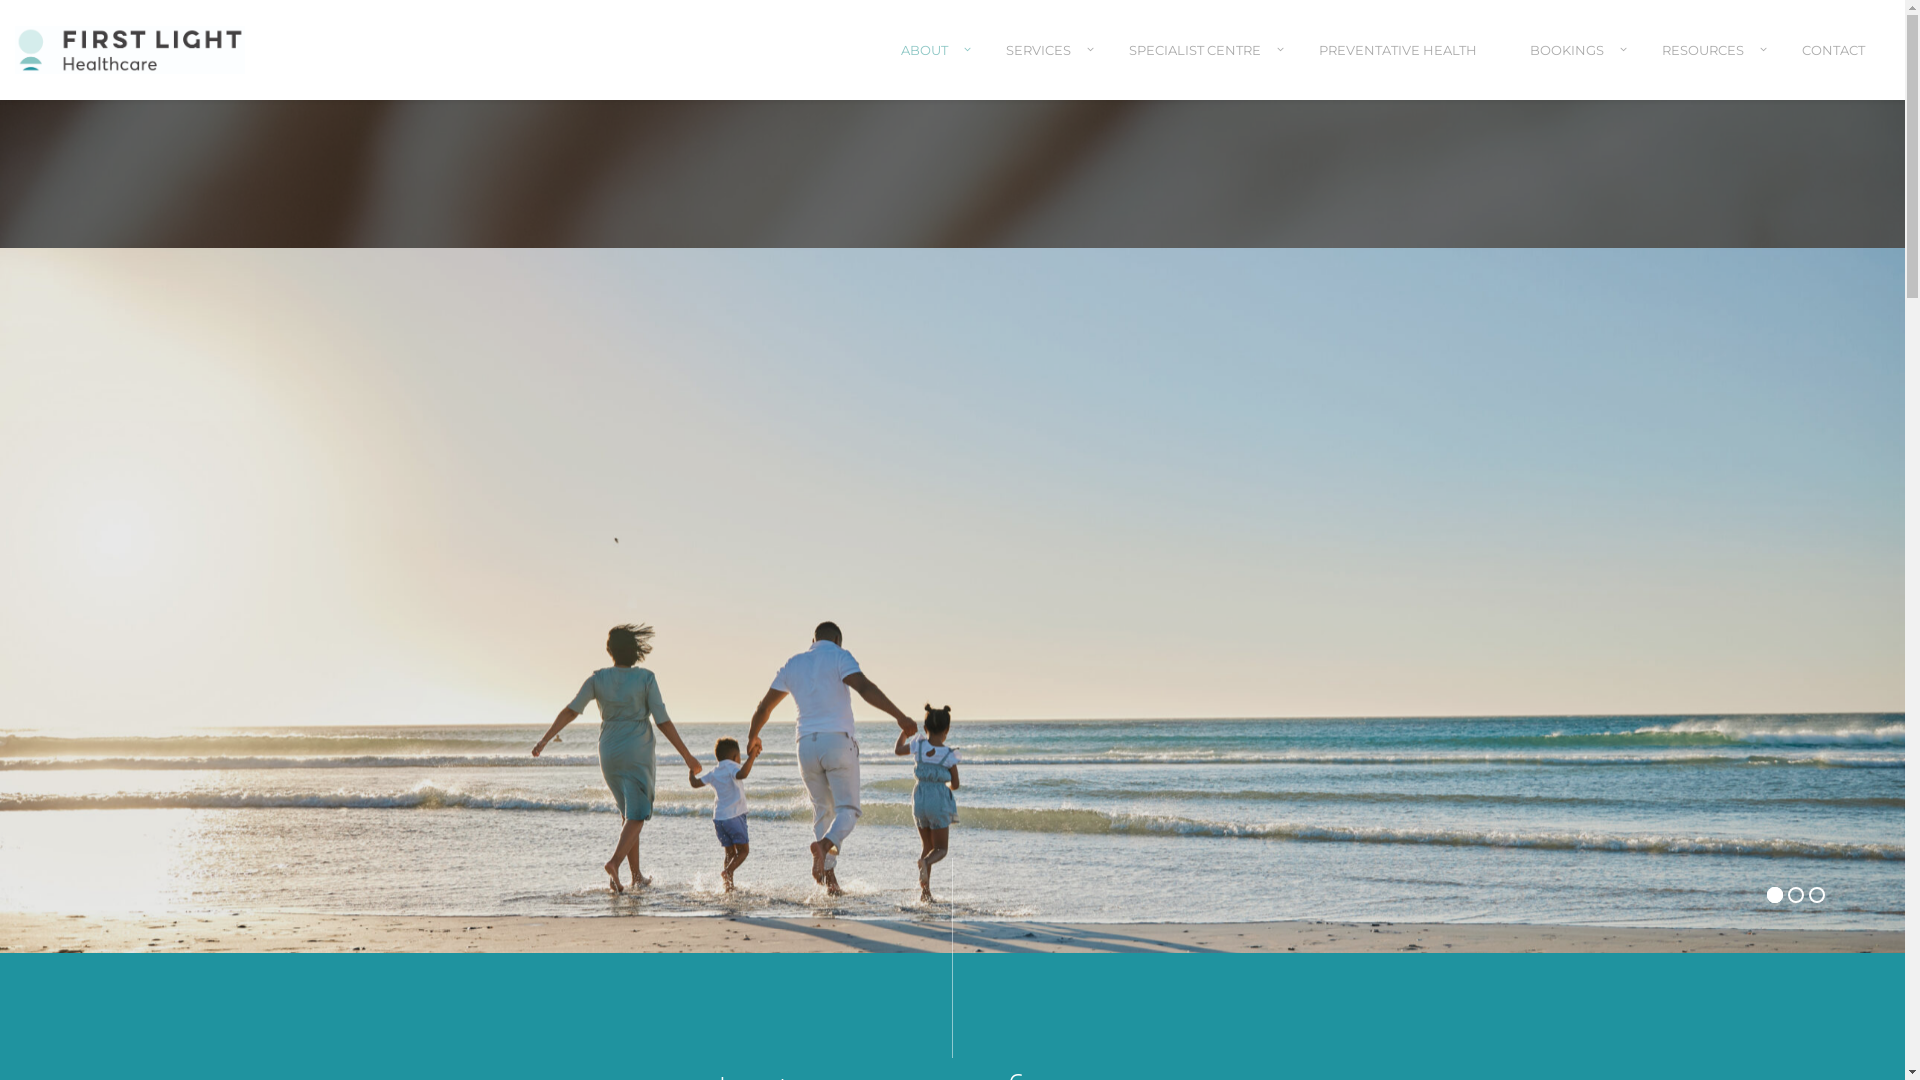 The height and width of the screenshot is (1080, 1920). Describe the element at coordinates (1198, 68) in the screenshot. I see `SPECIALIST CENTRE` at that location.